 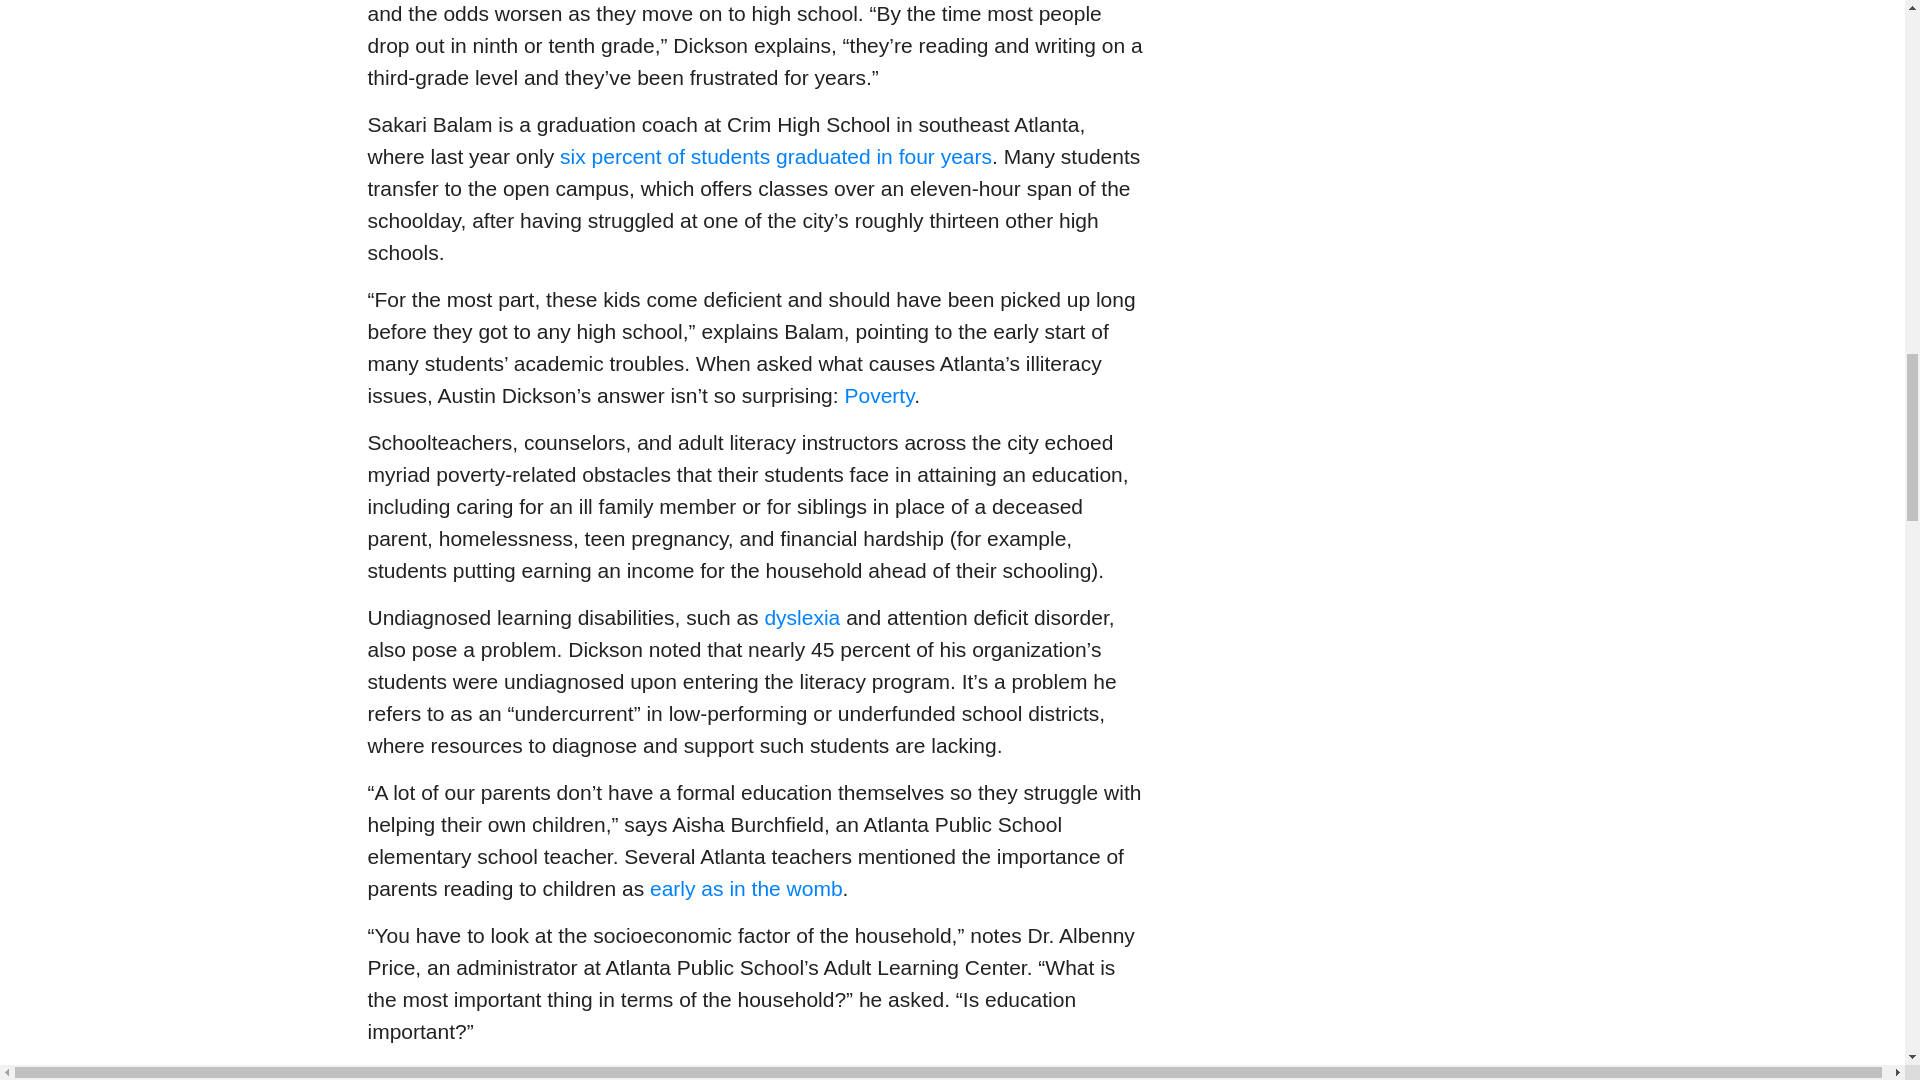 What do you see at coordinates (746, 888) in the screenshot?
I see `early as in the womb` at bounding box center [746, 888].